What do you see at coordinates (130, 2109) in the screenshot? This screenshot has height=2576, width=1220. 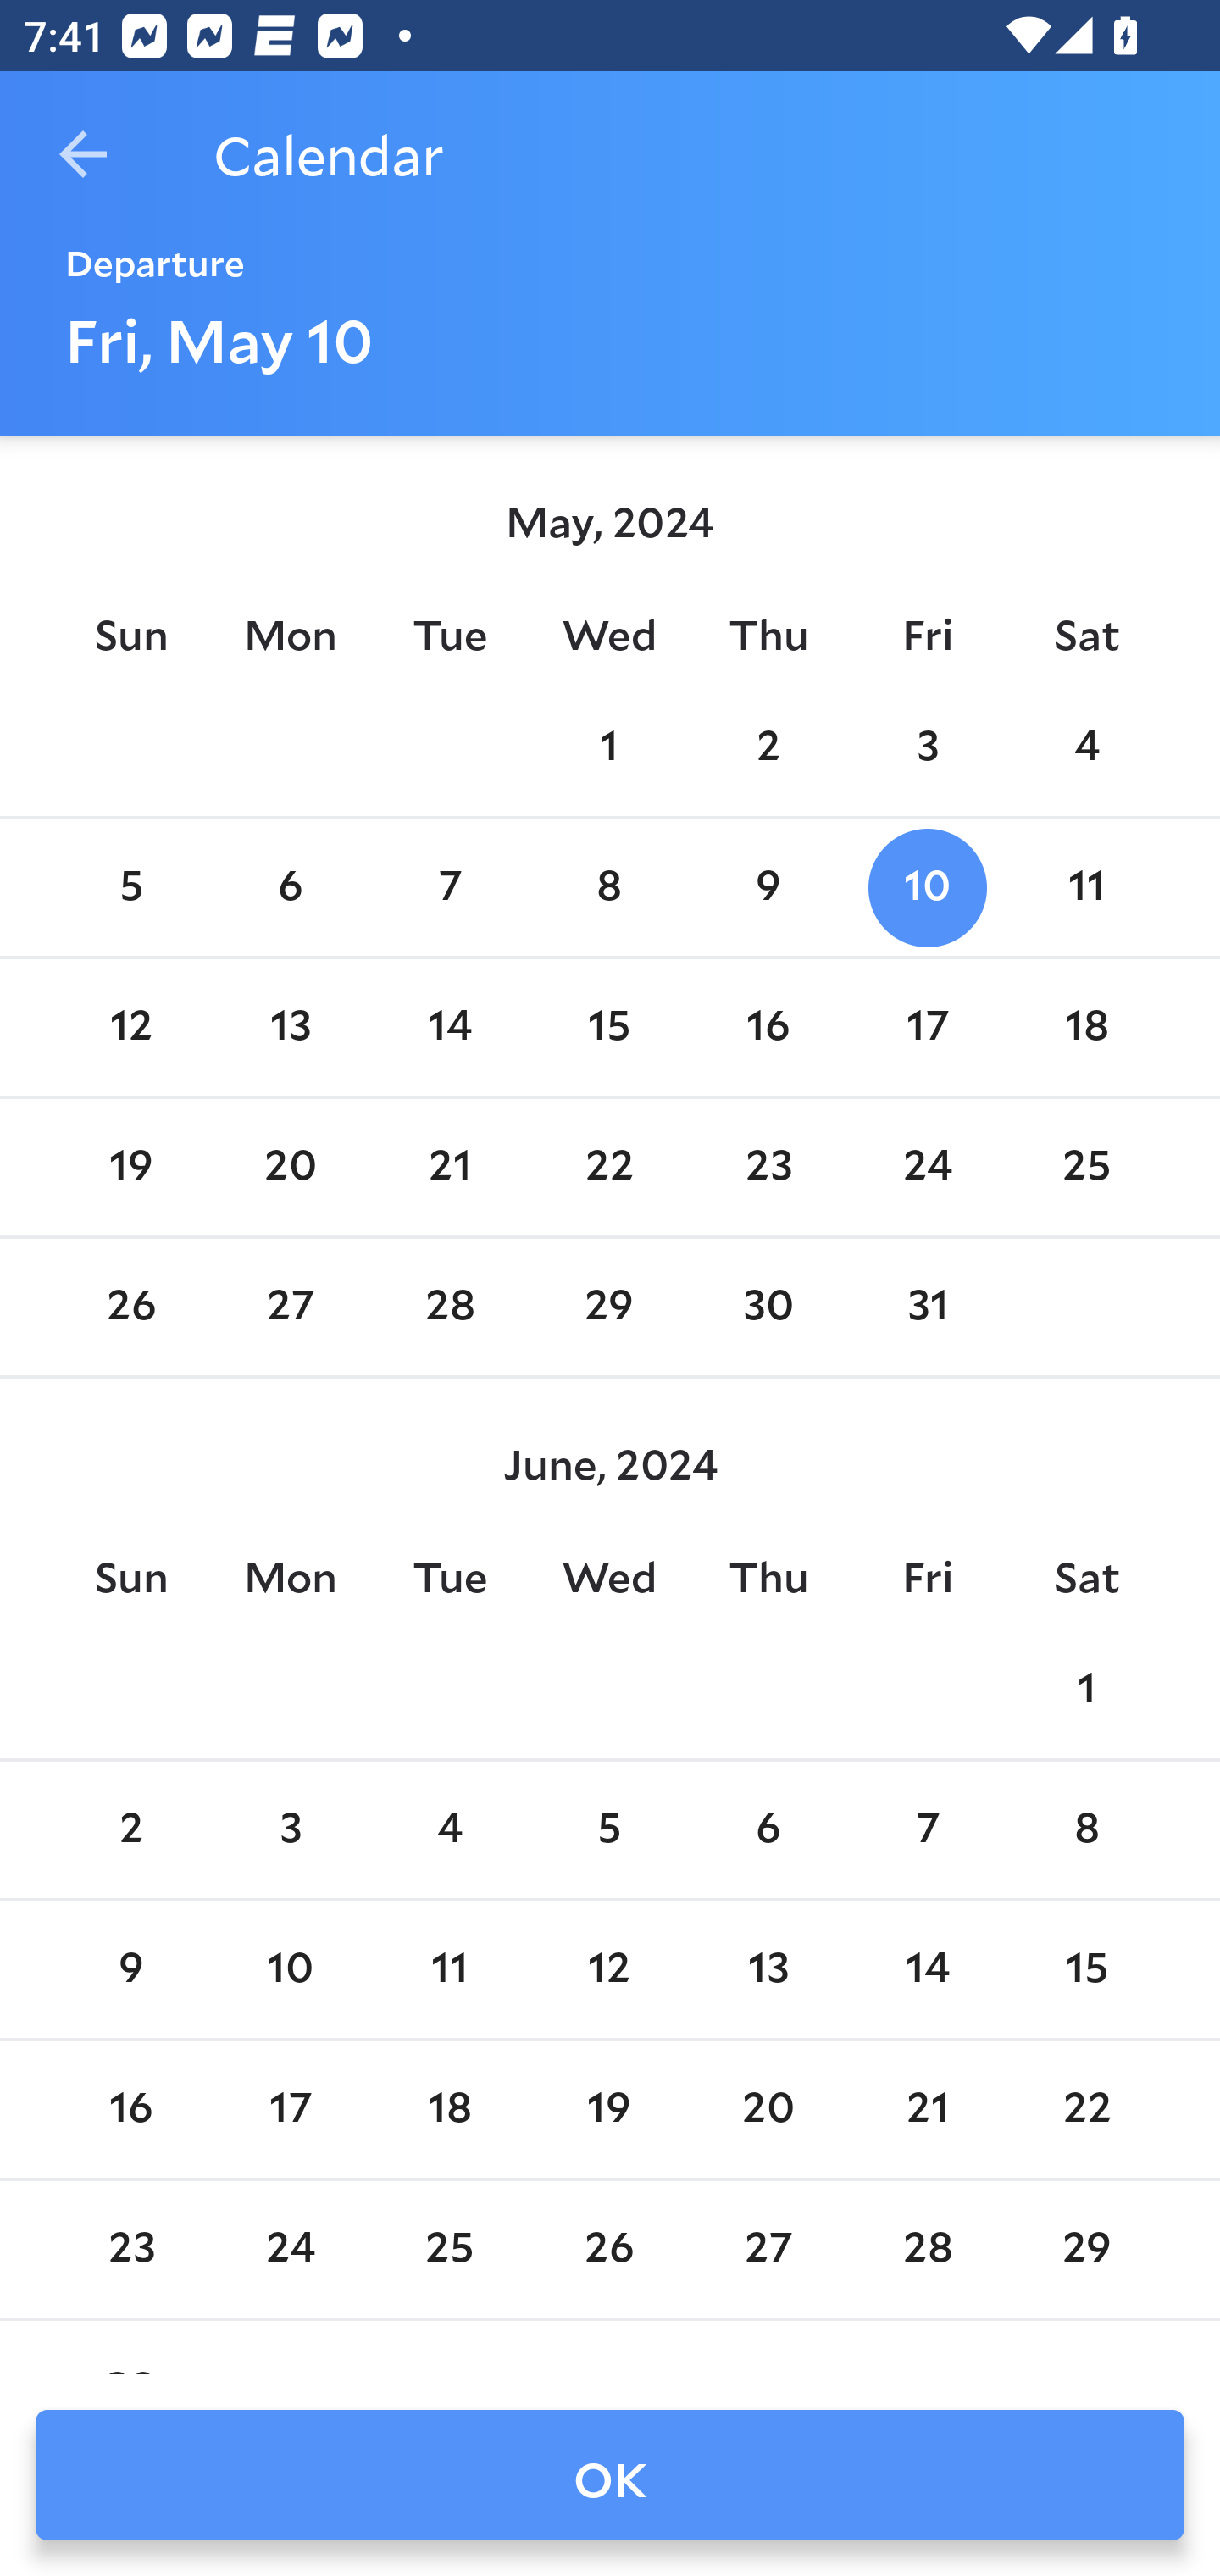 I see `16` at bounding box center [130, 2109].